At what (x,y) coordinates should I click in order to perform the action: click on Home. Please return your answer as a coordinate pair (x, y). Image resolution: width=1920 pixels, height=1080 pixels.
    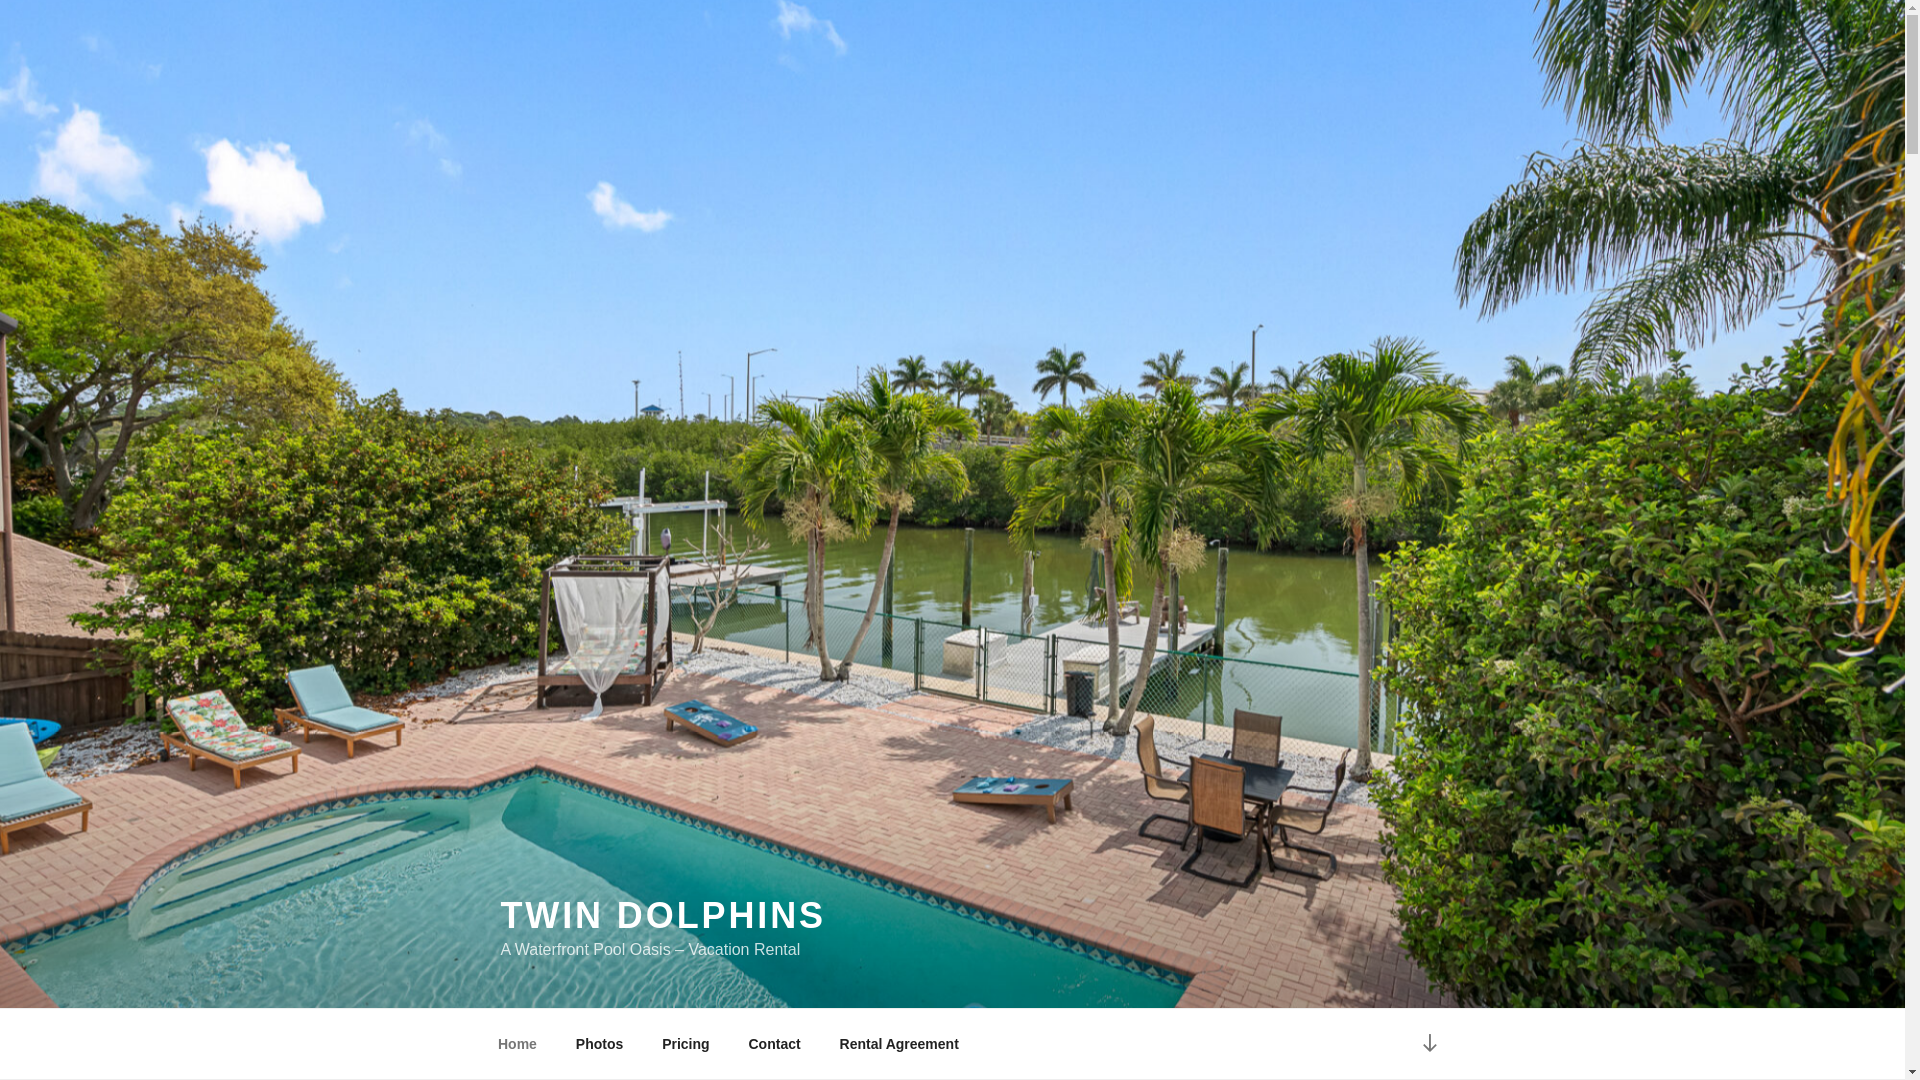
    Looking at the image, I should click on (517, 1044).